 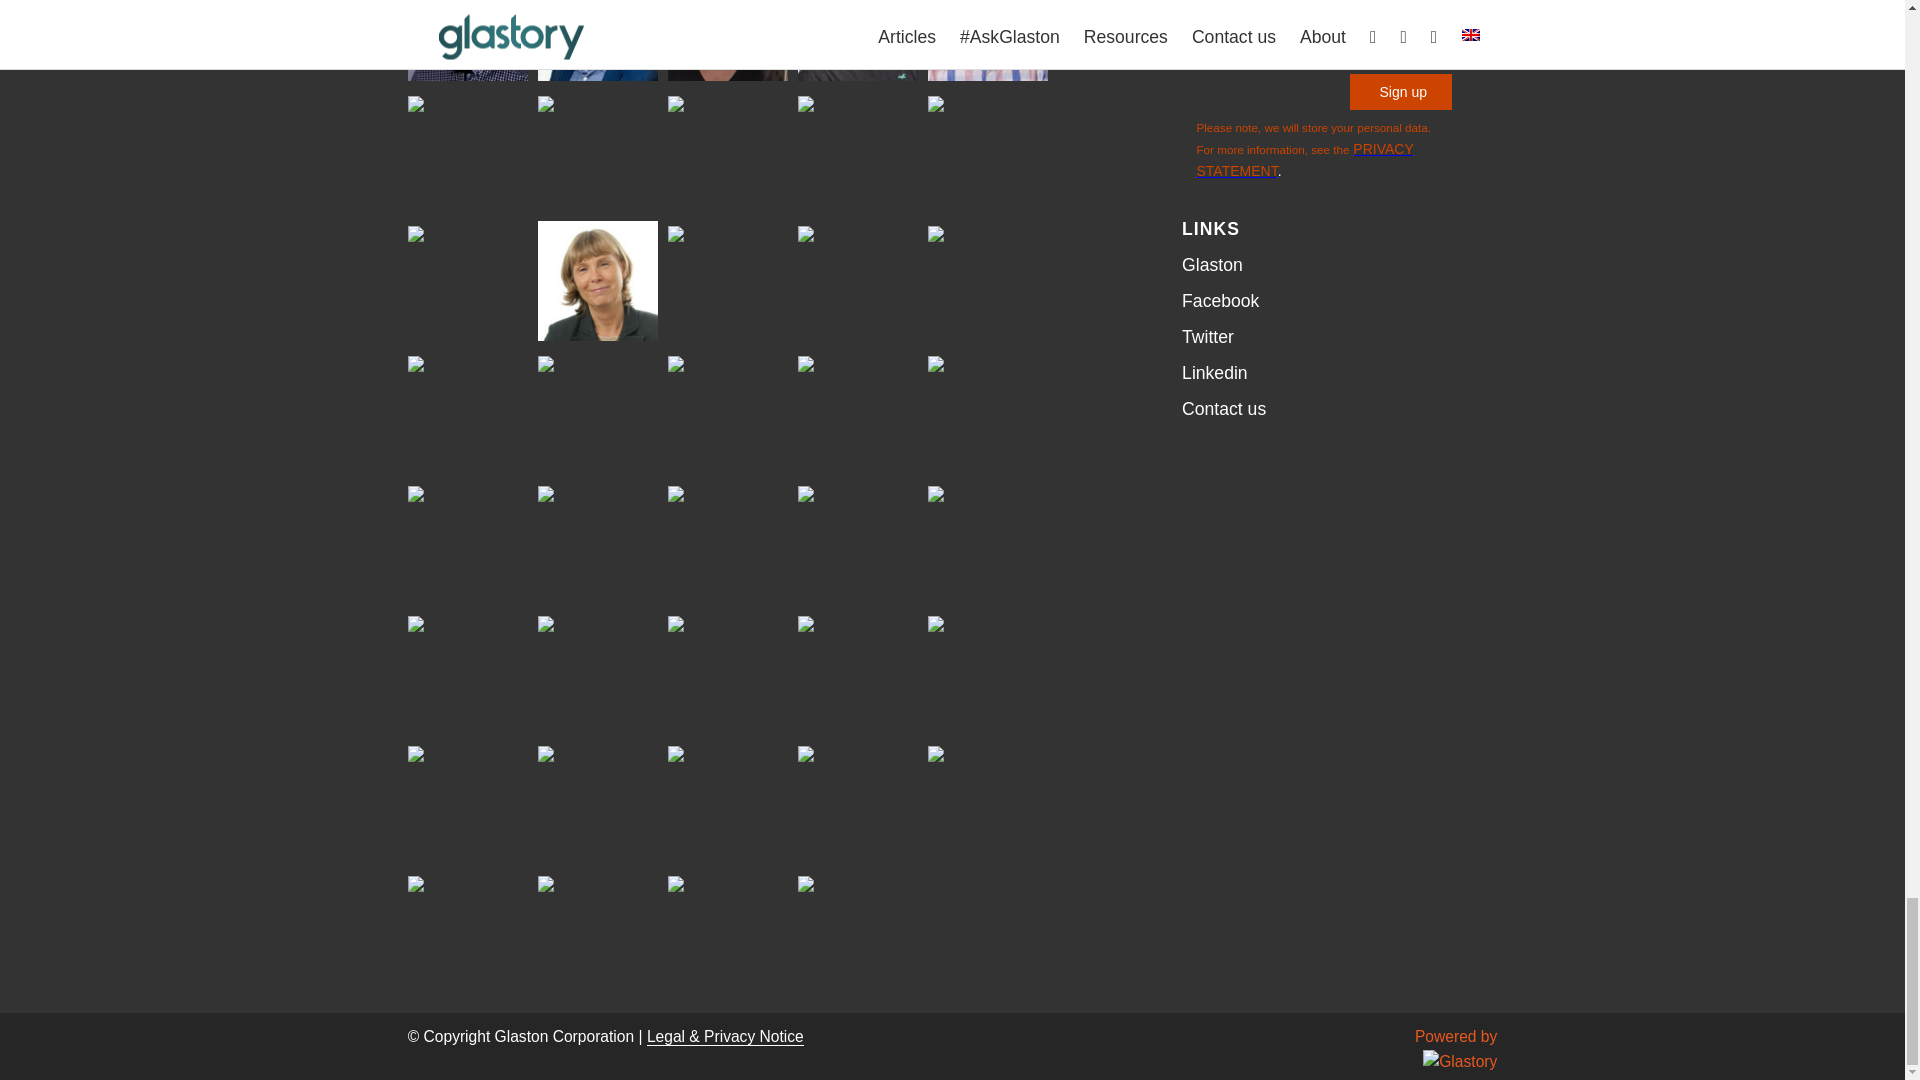 I want to click on Glastory, so click(x=1460, y=1061).